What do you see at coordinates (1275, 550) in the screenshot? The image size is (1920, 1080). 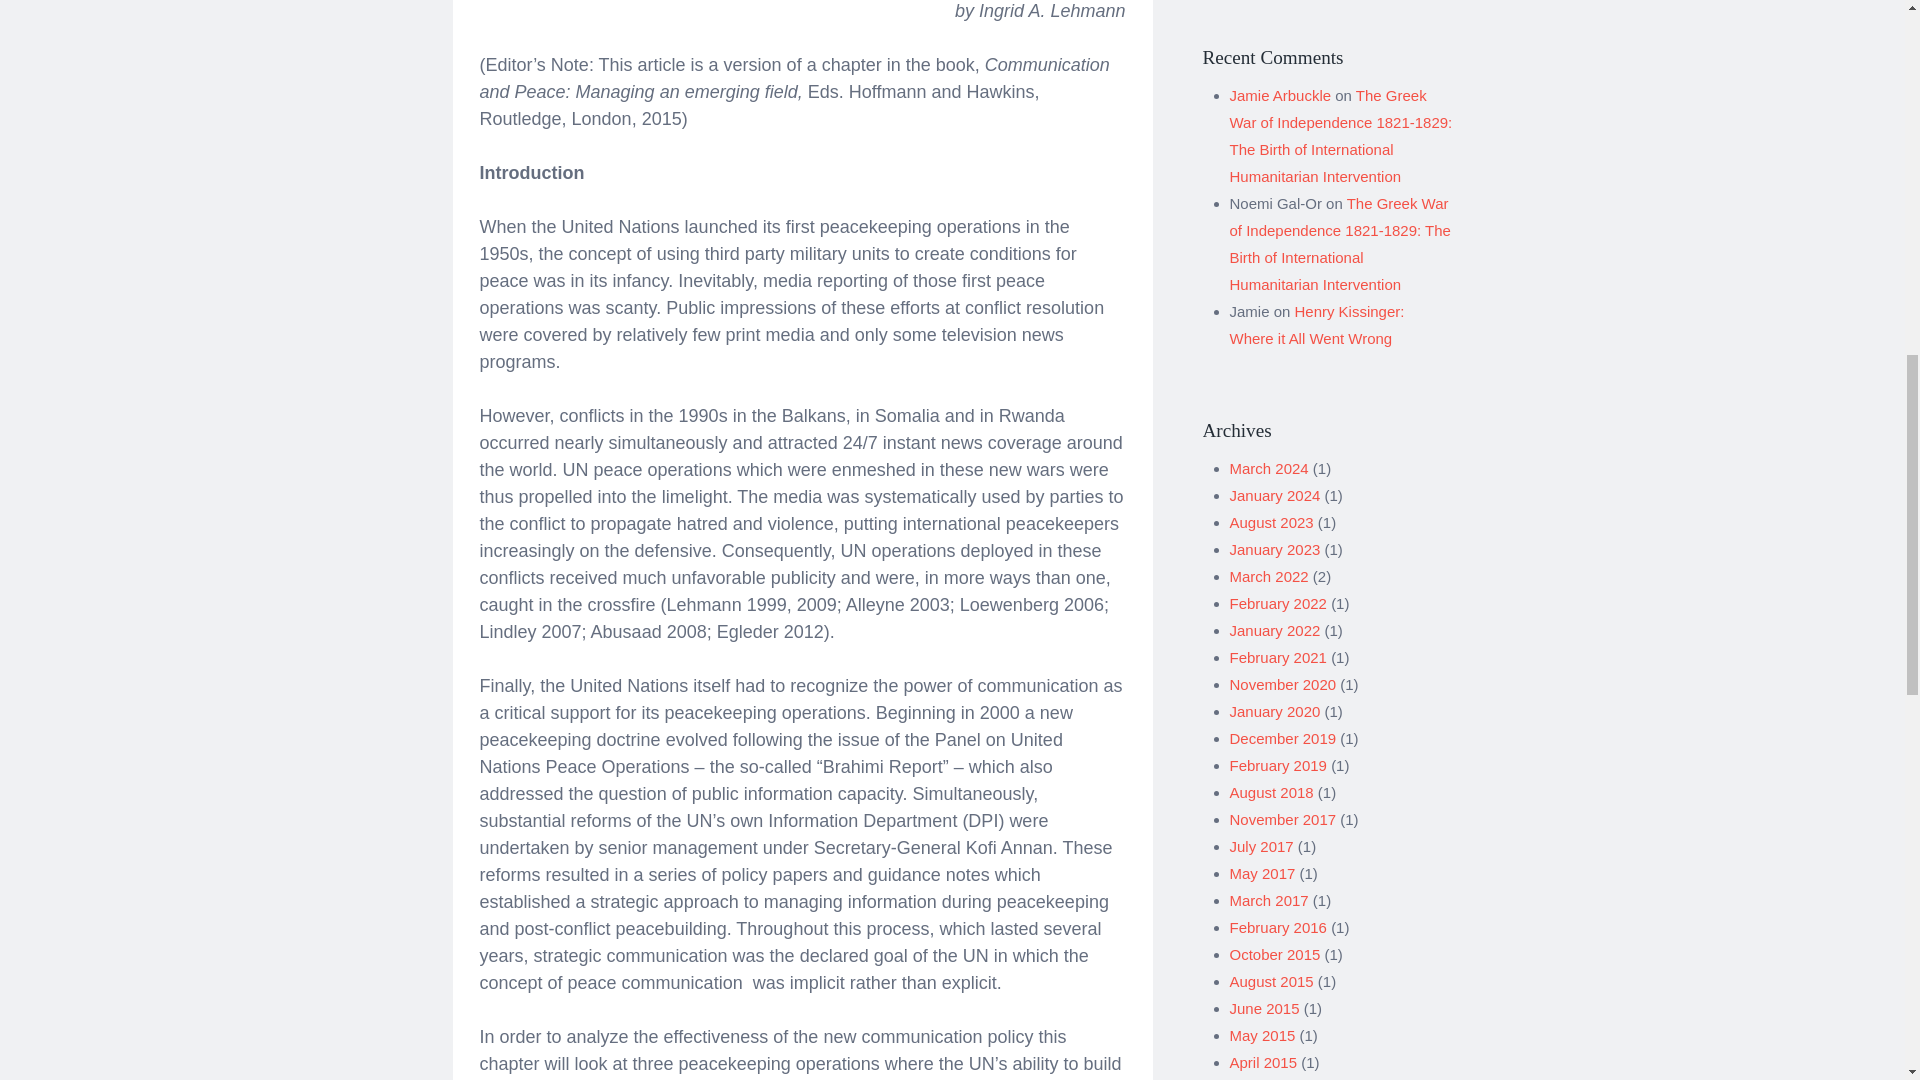 I see `January 2023` at bounding box center [1275, 550].